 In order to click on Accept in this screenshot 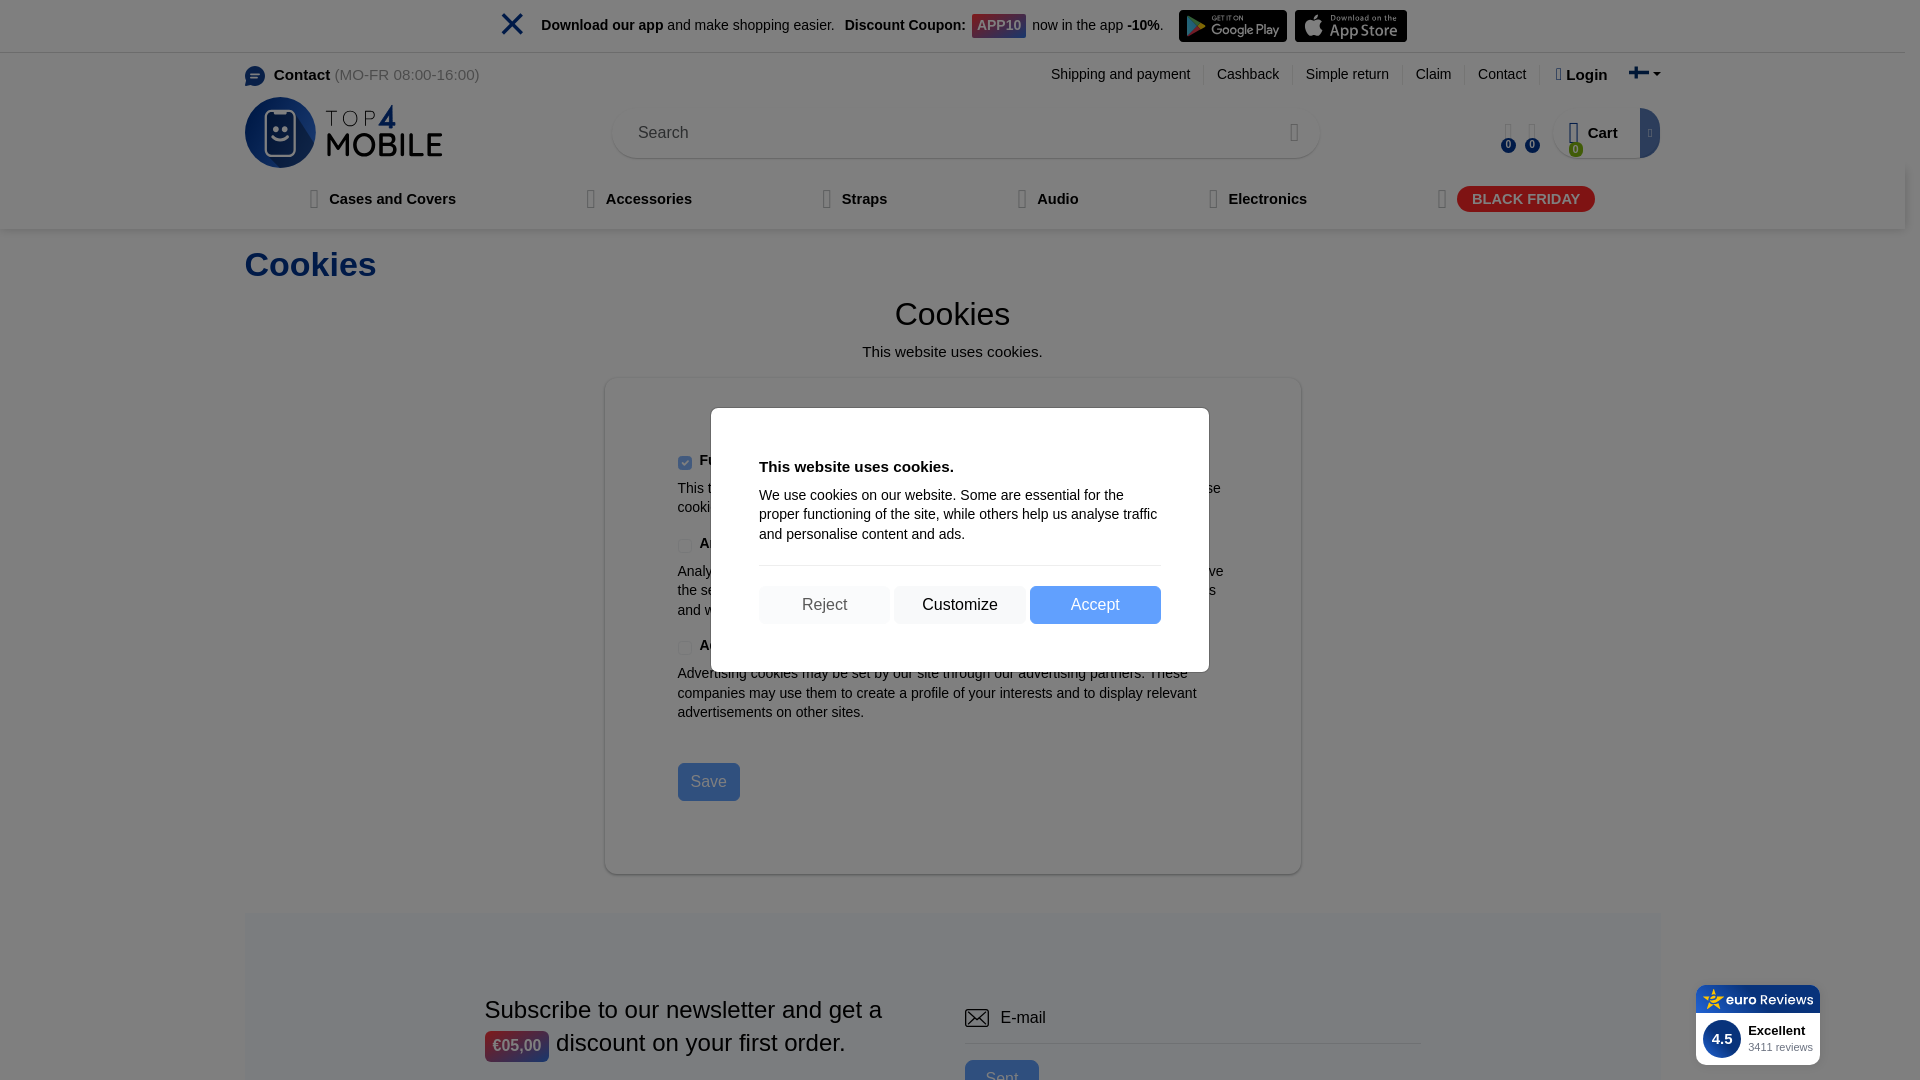, I will do `click(1095, 605)`.